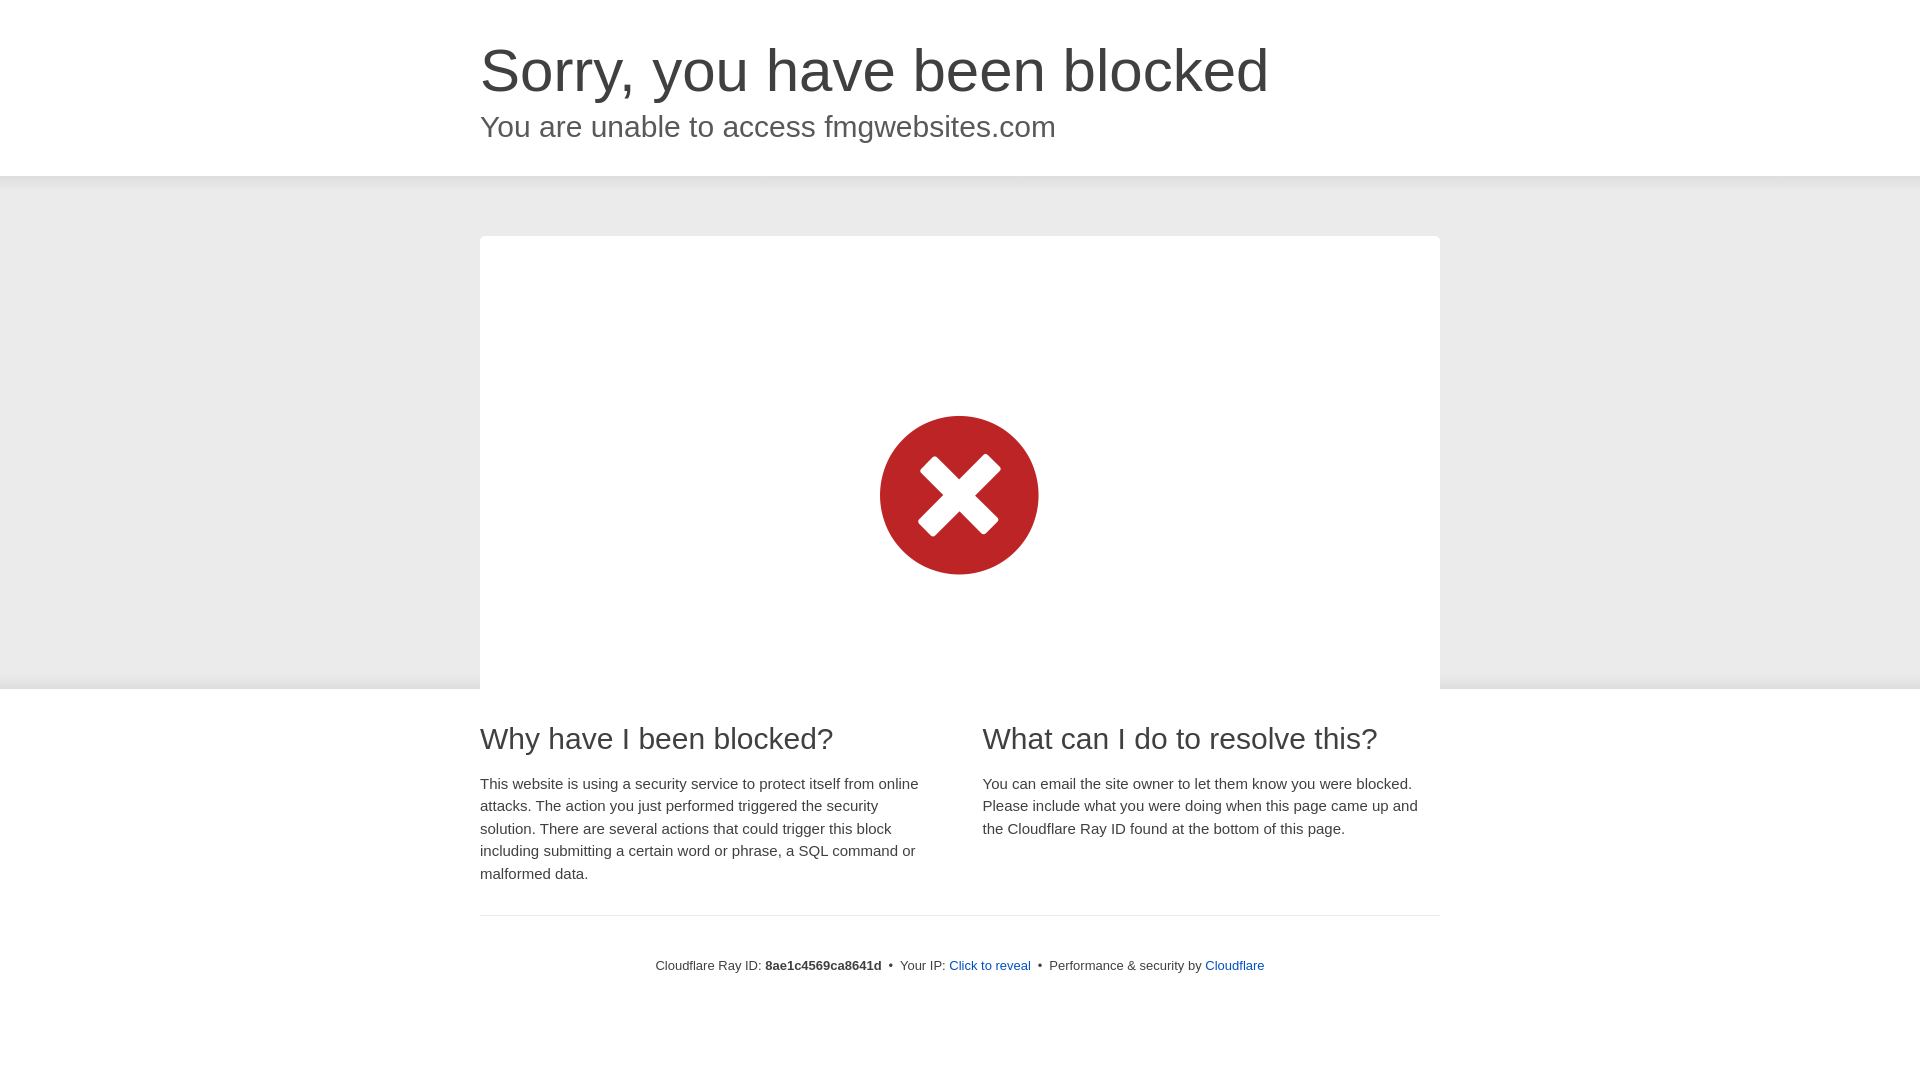 The height and width of the screenshot is (1080, 1920). What do you see at coordinates (990, 966) in the screenshot?
I see `Click to reveal` at bounding box center [990, 966].